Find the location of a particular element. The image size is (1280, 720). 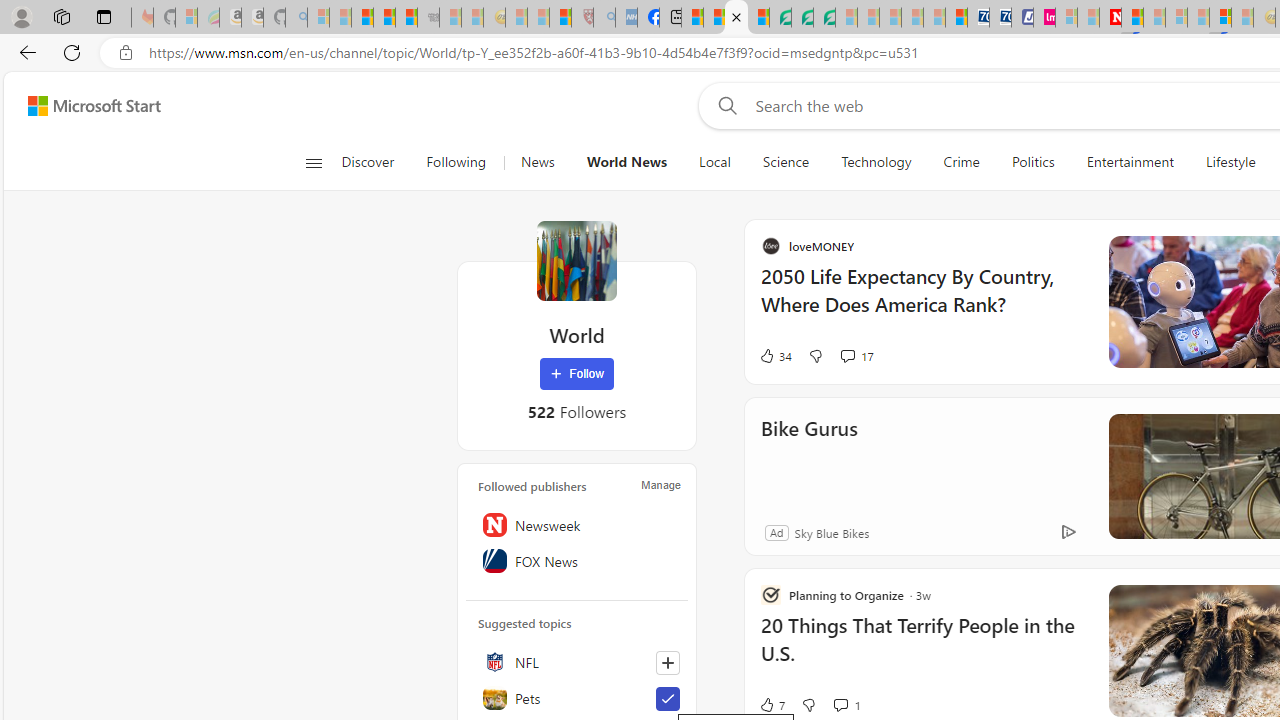

Jobs - lastminute.com Investor Portal is located at coordinates (1044, 18).